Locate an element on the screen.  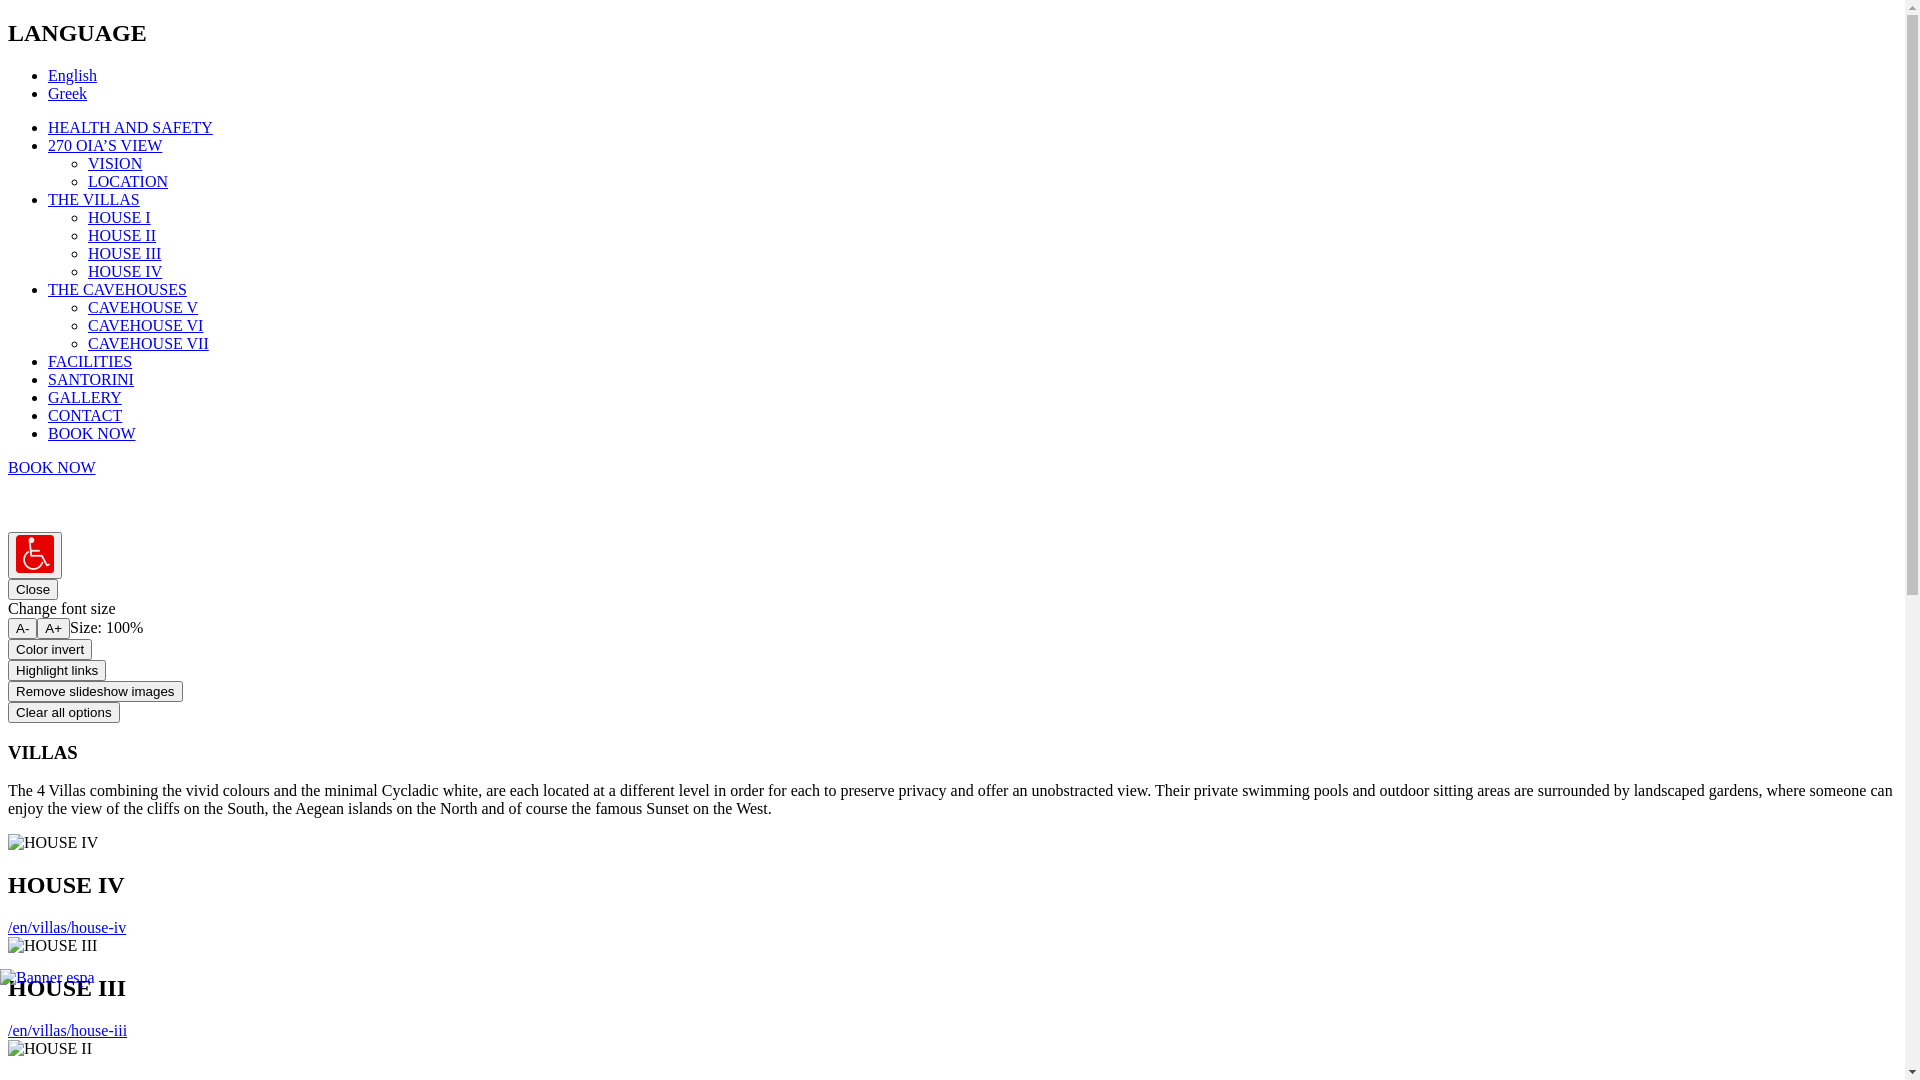
Clear all options is located at coordinates (64, 712).